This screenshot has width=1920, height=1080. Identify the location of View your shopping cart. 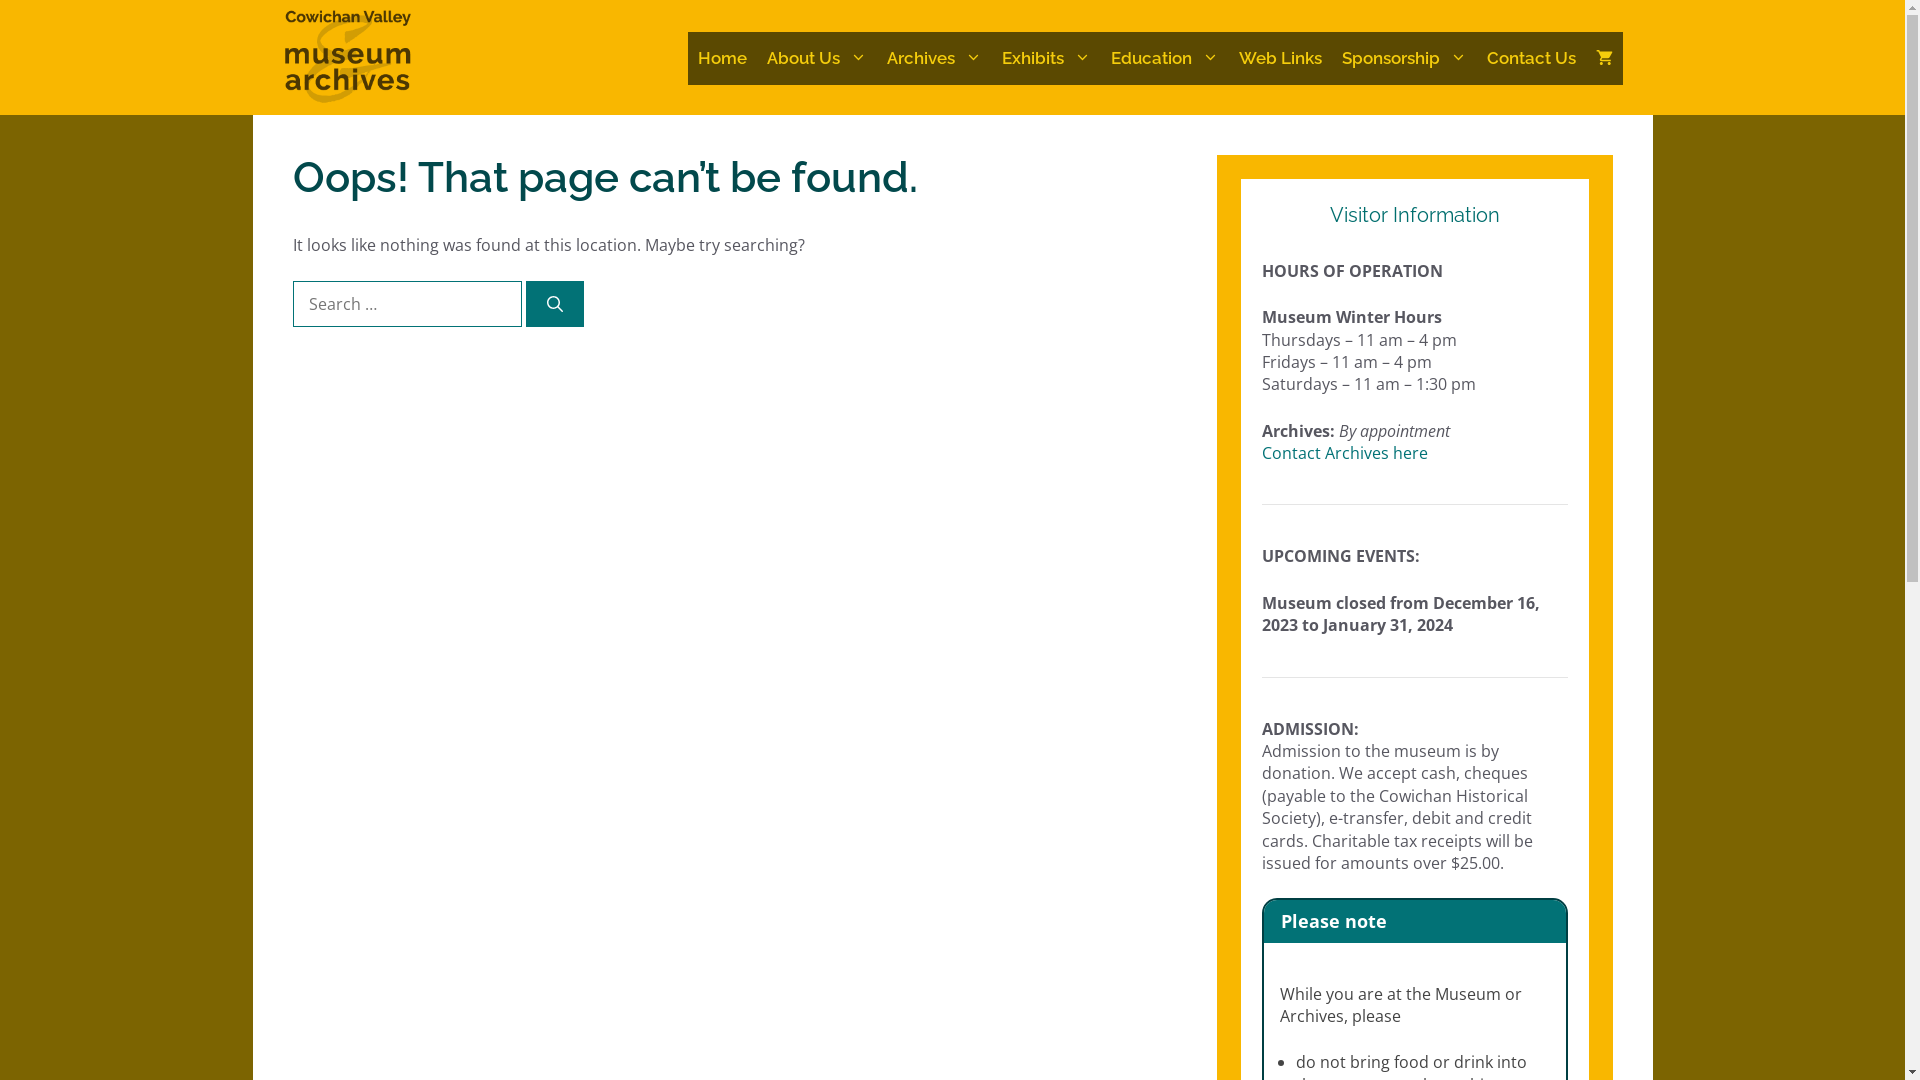
(1604, 58).